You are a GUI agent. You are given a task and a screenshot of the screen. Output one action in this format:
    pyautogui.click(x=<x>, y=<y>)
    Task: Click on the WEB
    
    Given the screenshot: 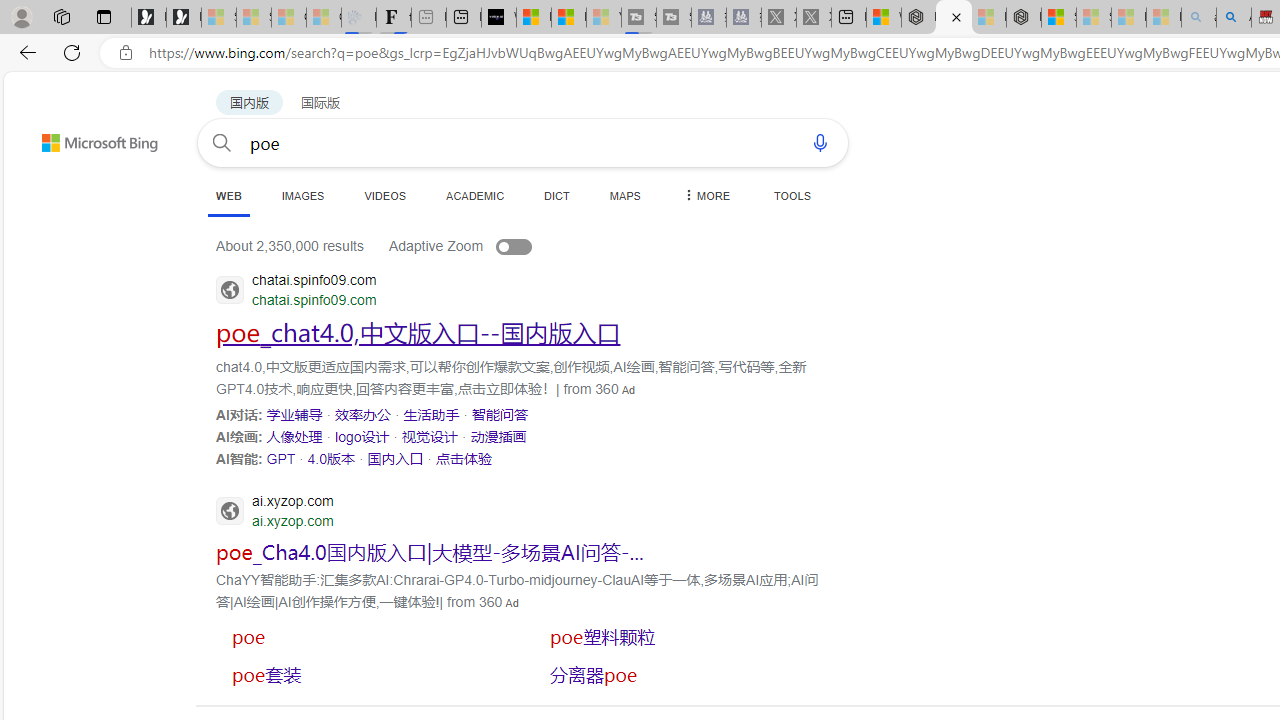 What is the action you would take?
    pyautogui.click(x=228, y=196)
    